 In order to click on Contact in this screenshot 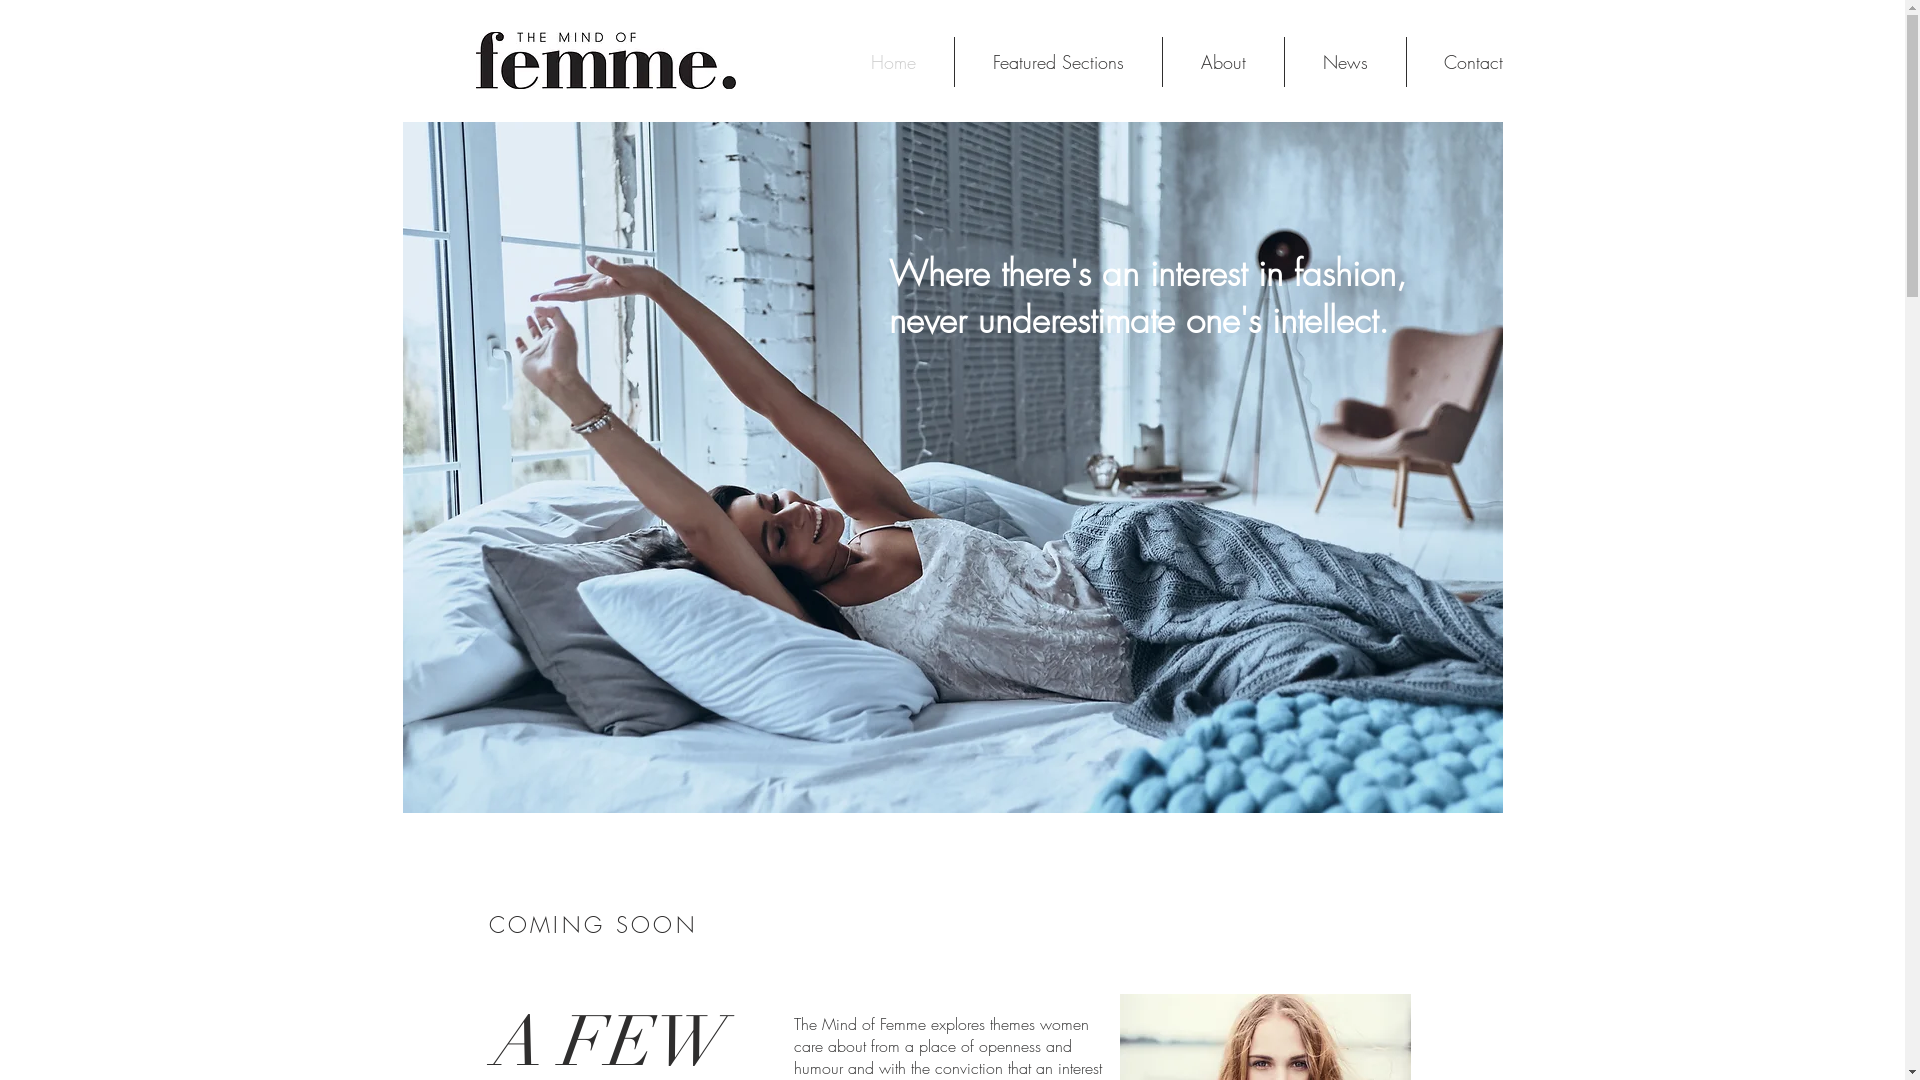, I will do `click(1474, 62)`.